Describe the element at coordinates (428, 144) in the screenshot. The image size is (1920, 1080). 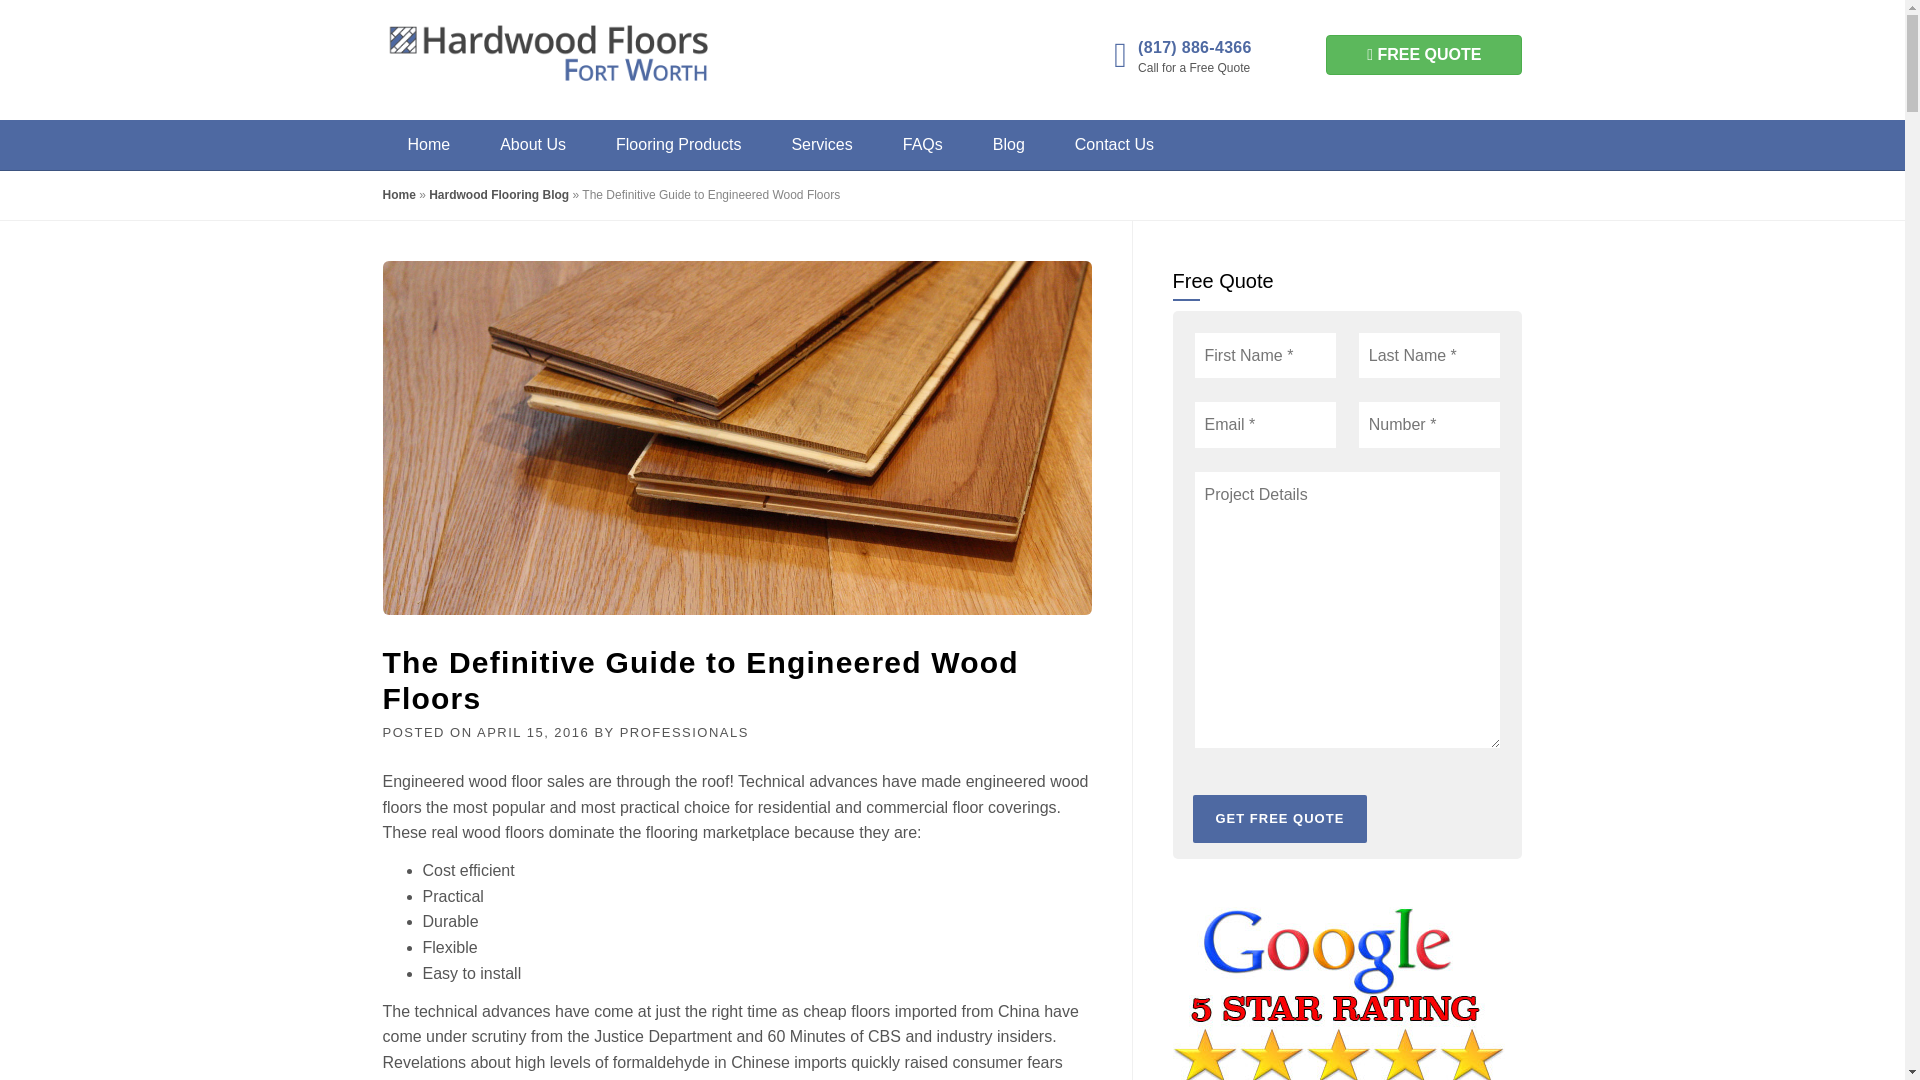
I see `Home` at that location.